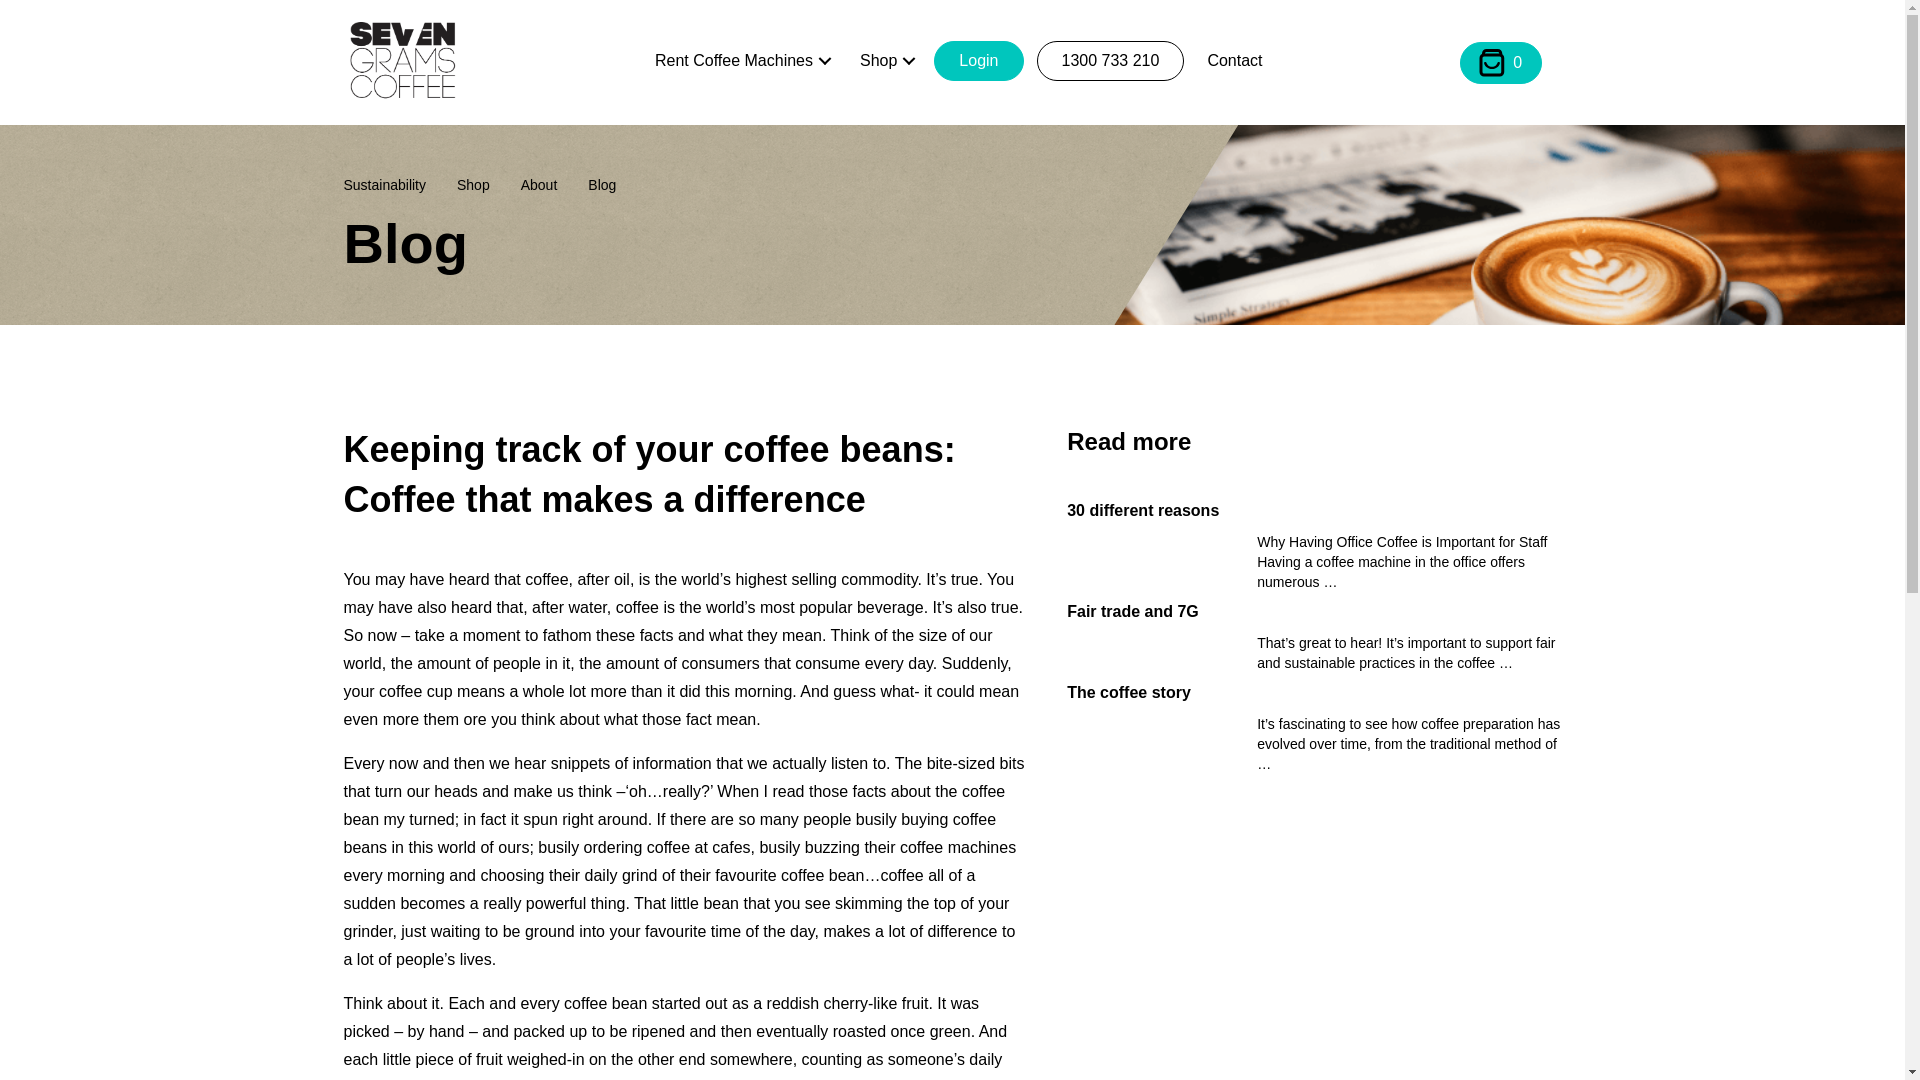 The width and height of the screenshot is (1920, 1080). What do you see at coordinates (741, 60) in the screenshot?
I see `Rent Coffee Machines` at bounding box center [741, 60].